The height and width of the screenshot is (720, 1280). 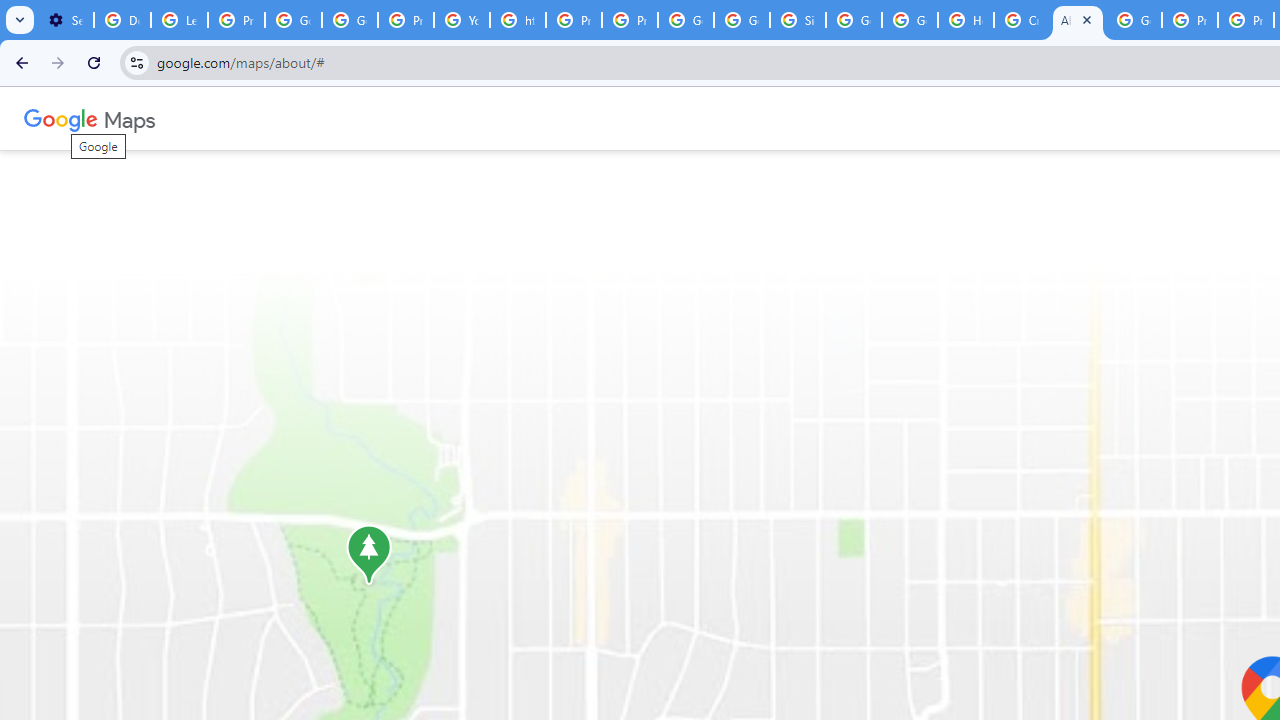 I want to click on Forward, so click(x=58, y=62).